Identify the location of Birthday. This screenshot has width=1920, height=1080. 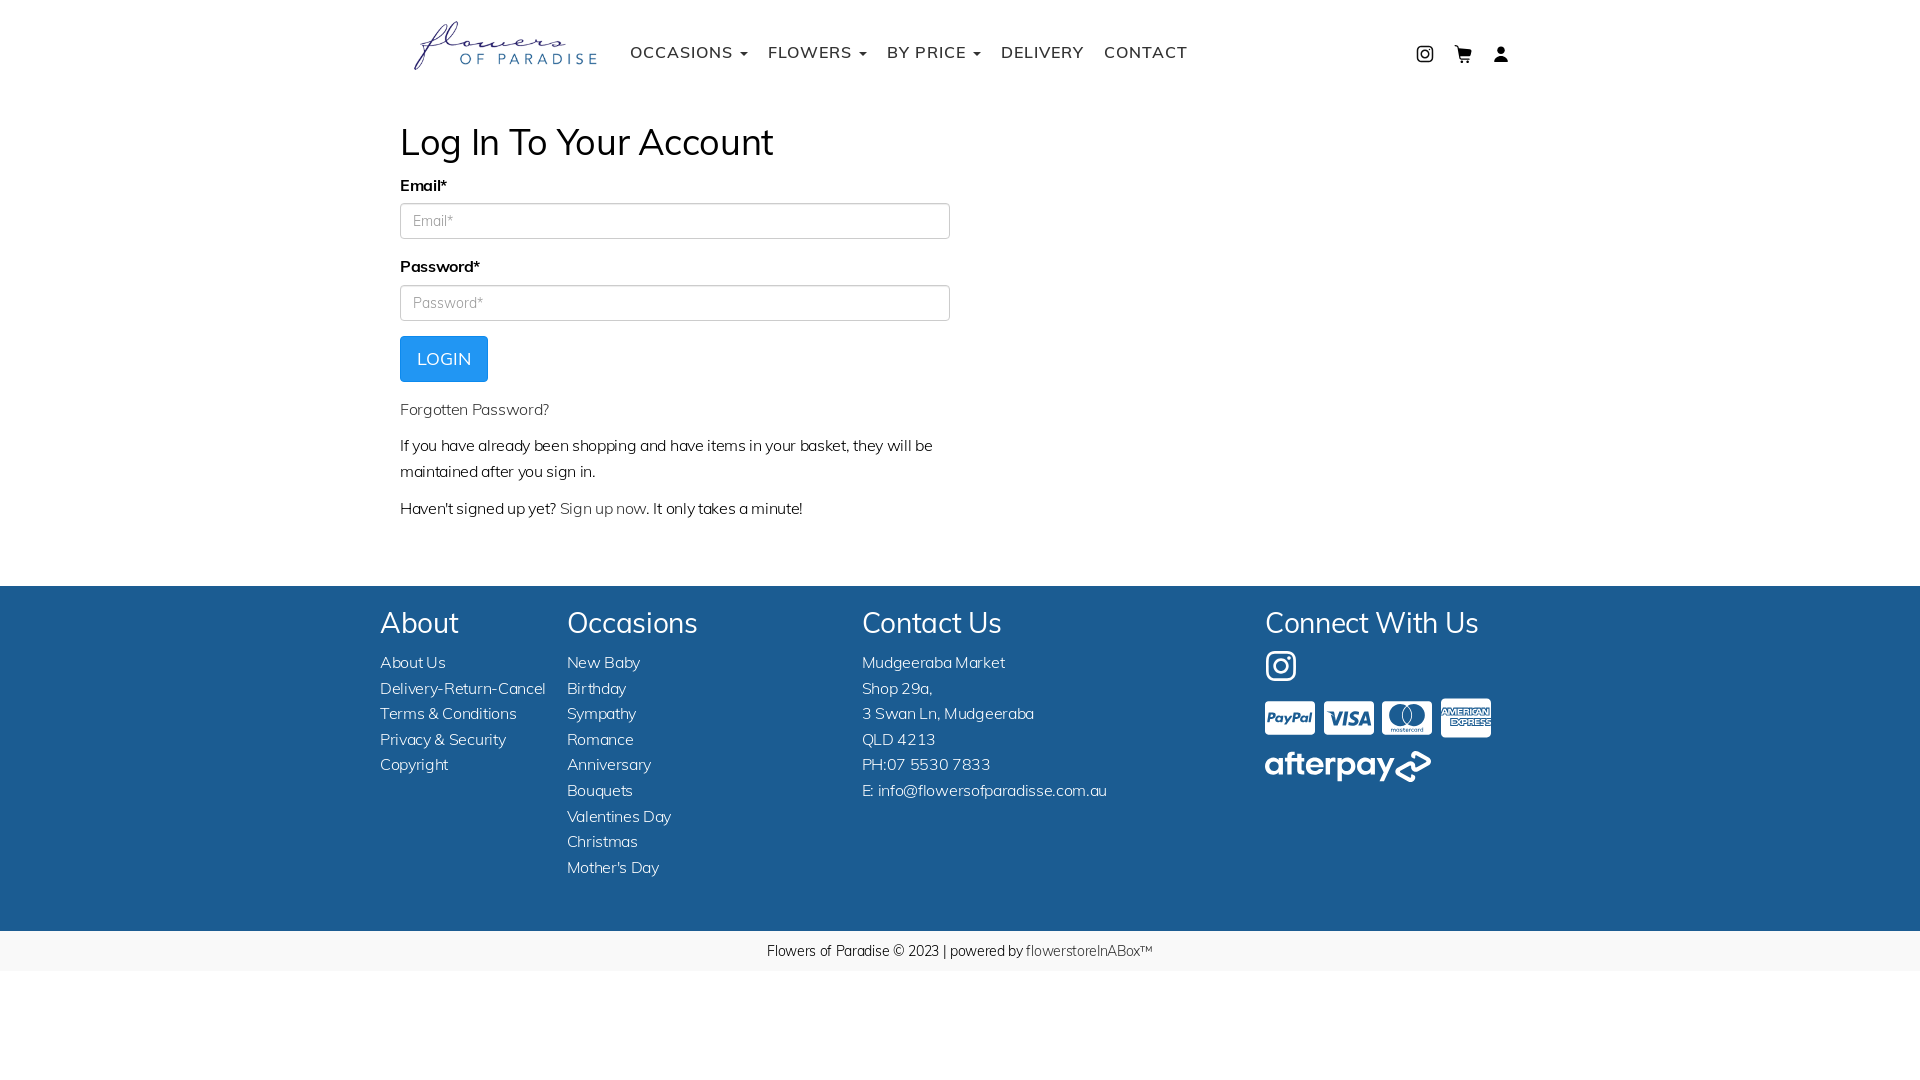
(596, 688).